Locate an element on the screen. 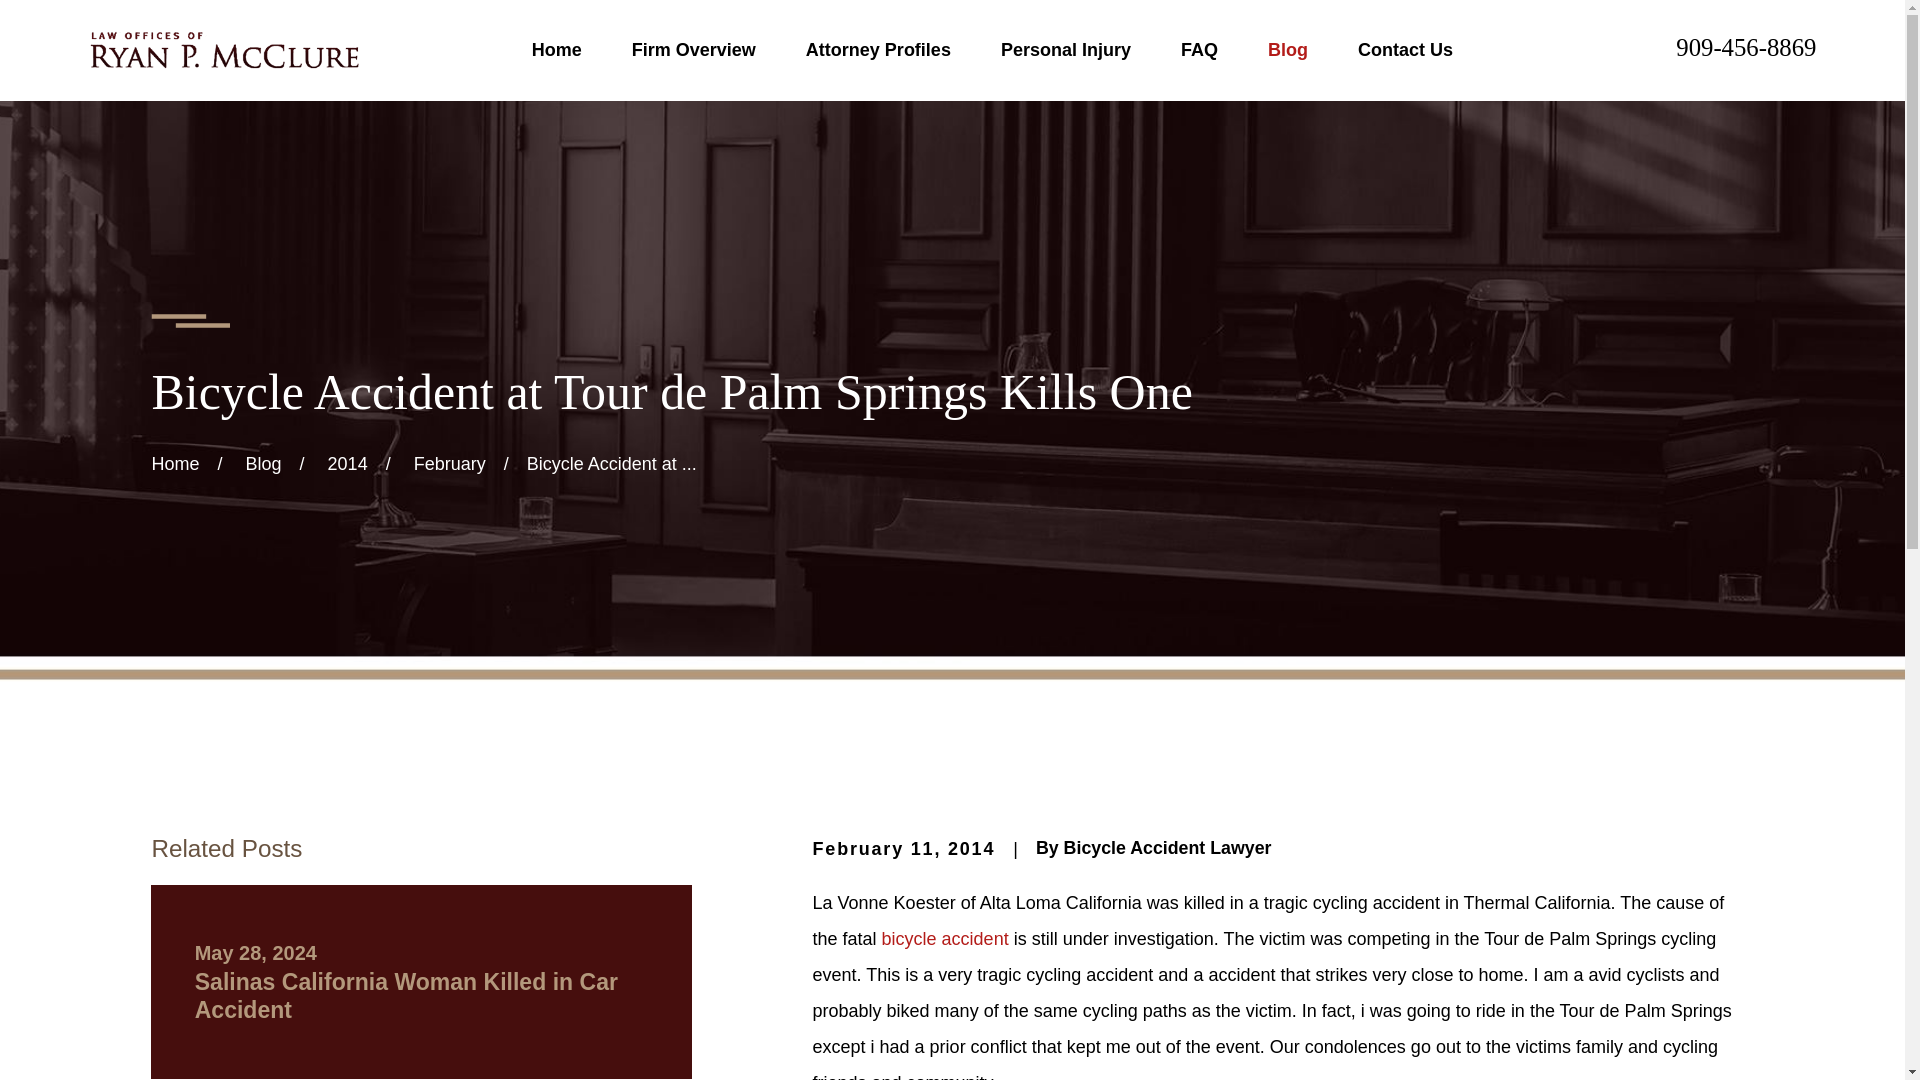  Personal Injury is located at coordinates (1065, 50).